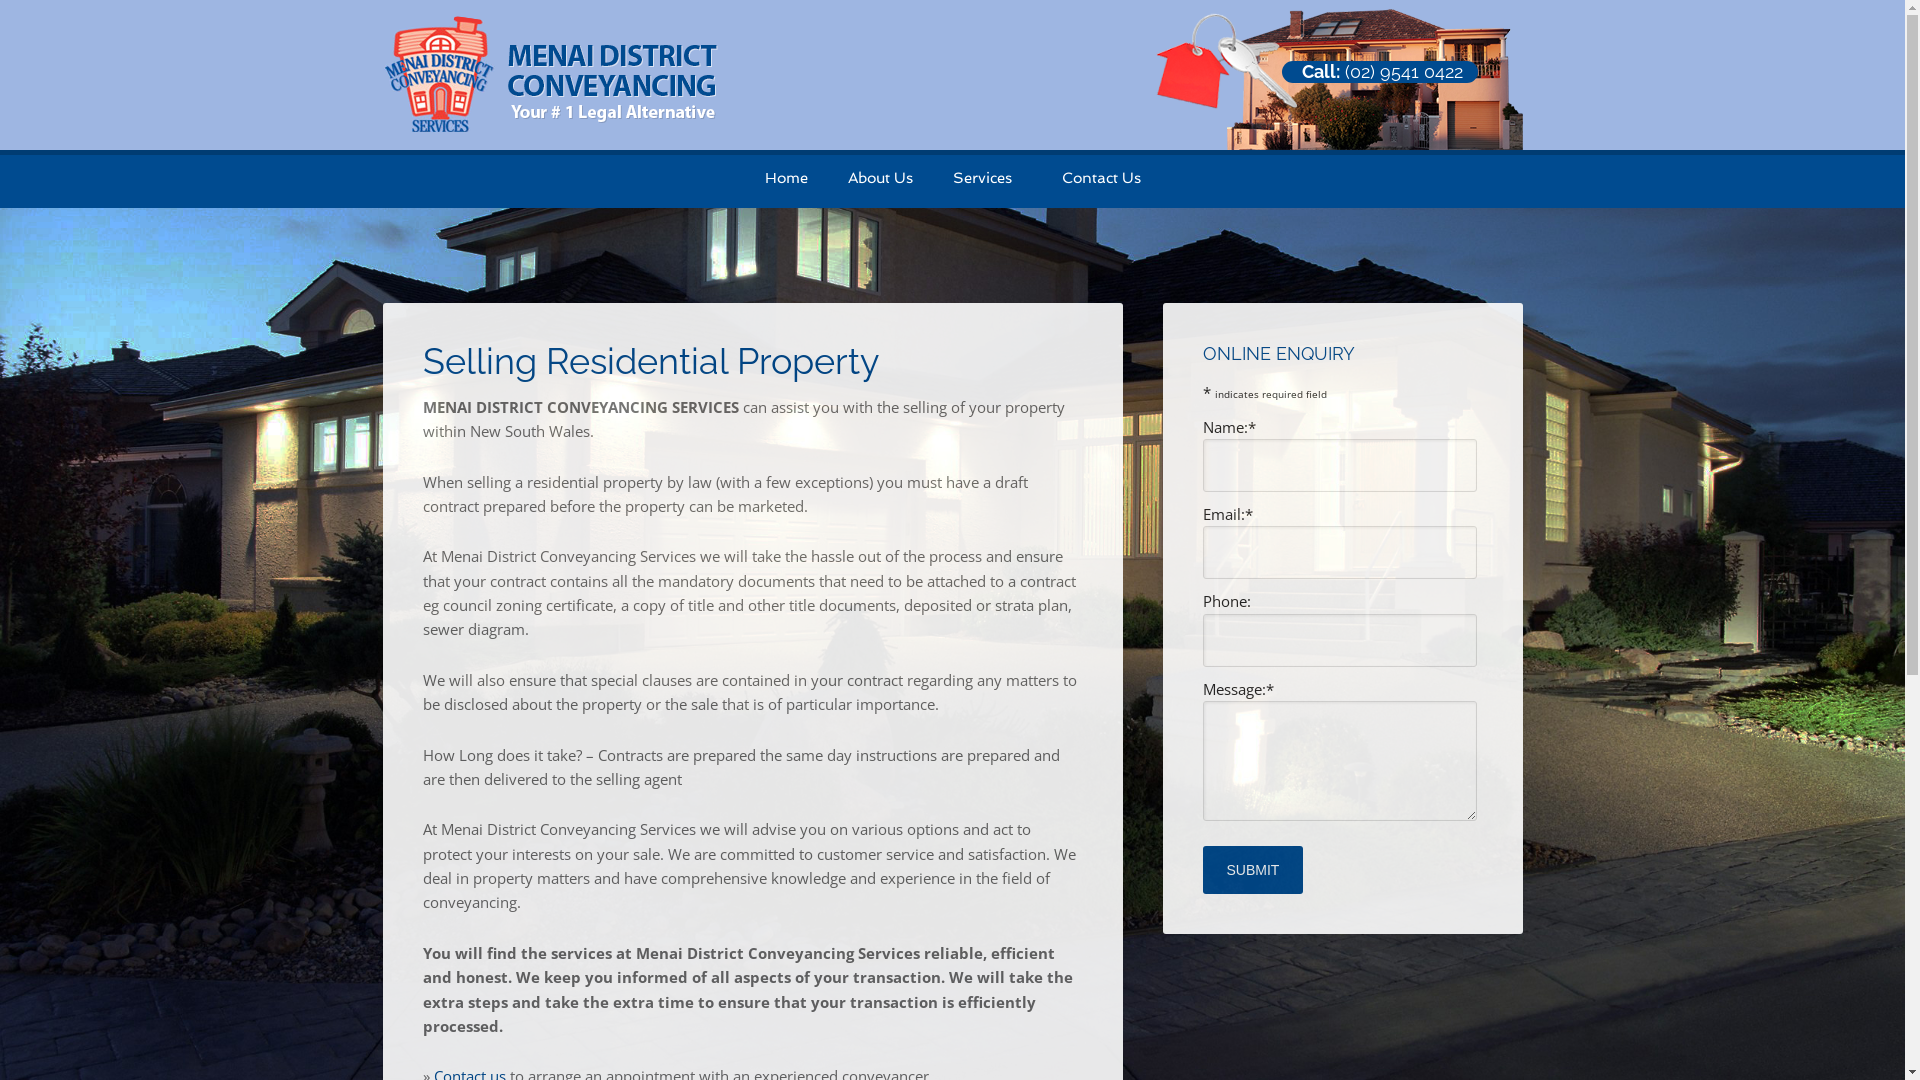  I want to click on Menai District Conveyancing, so click(550, 120).